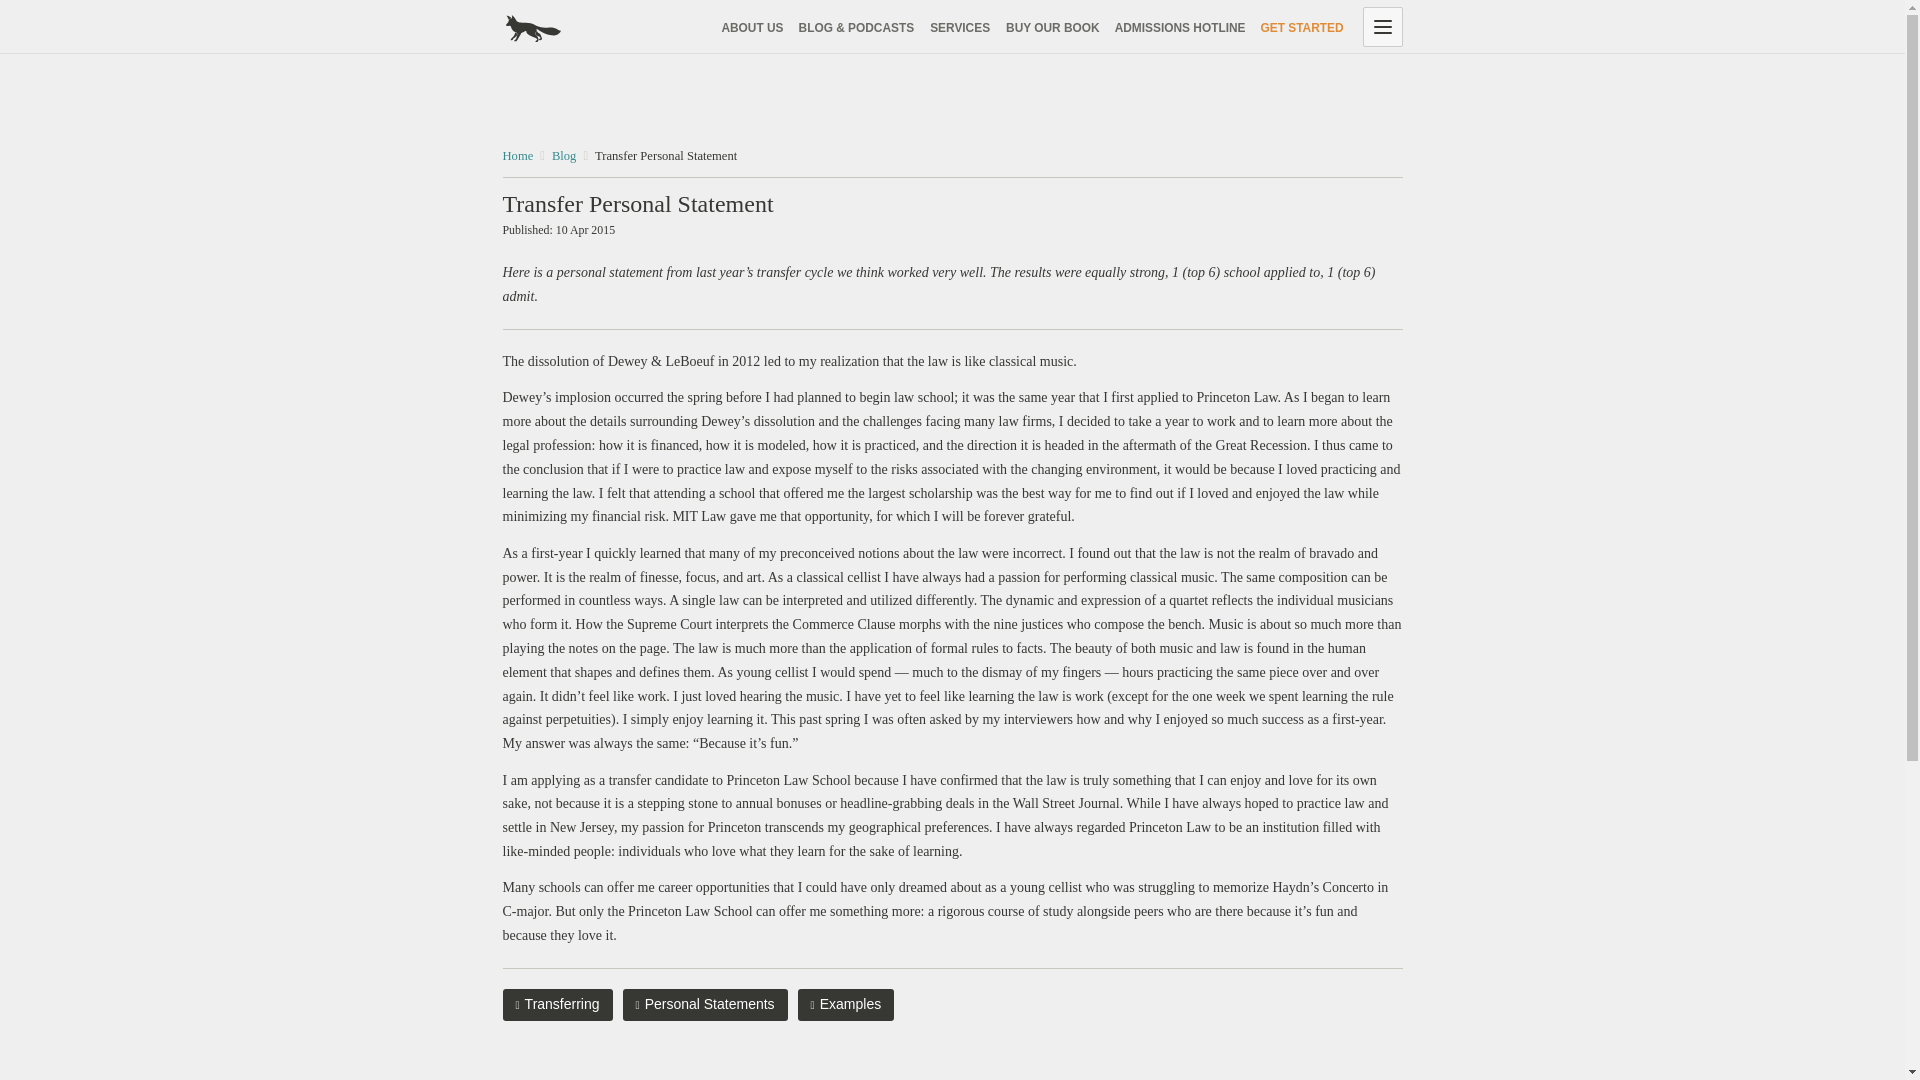 The image size is (1920, 1080). What do you see at coordinates (960, 28) in the screenshot?
I see `SERVICES` at bounding box center [960, 28].